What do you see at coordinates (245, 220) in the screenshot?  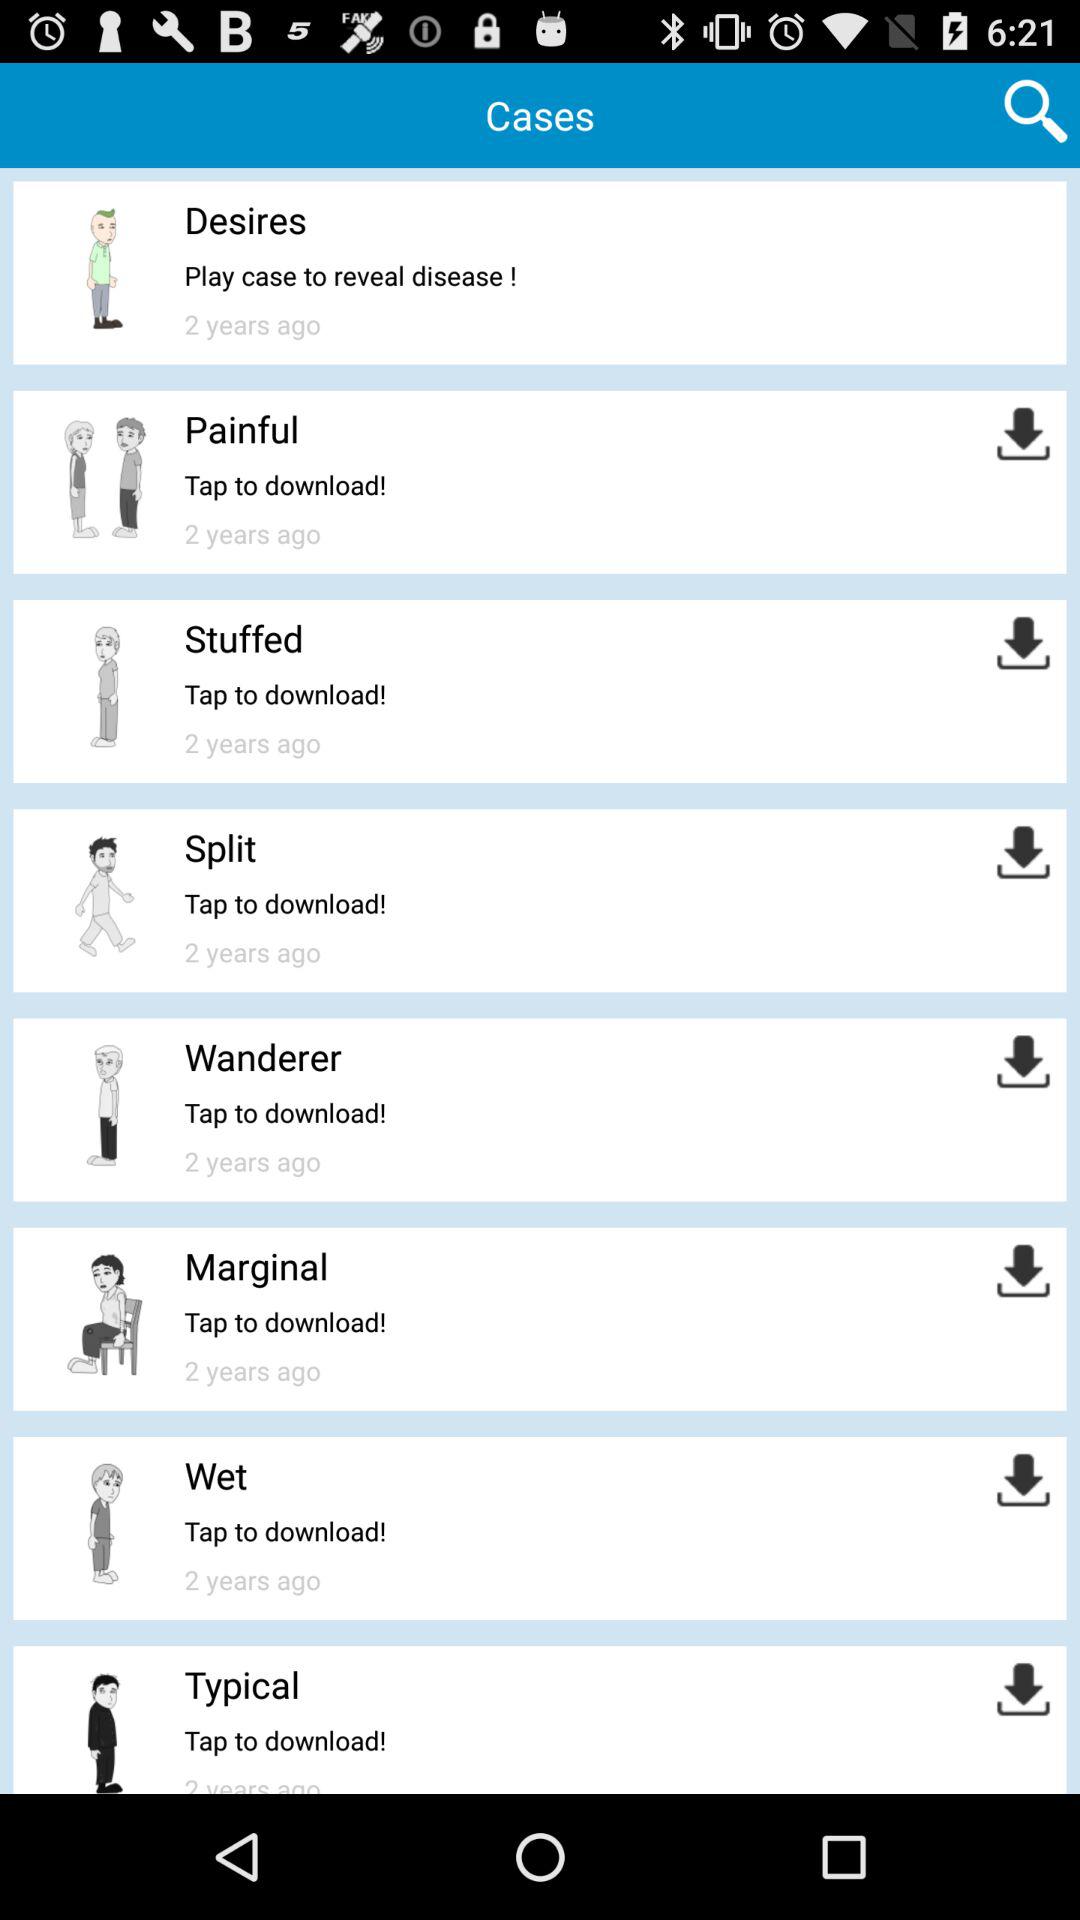 I see `turn on the app below cases item` at bounding box center [245, 220].